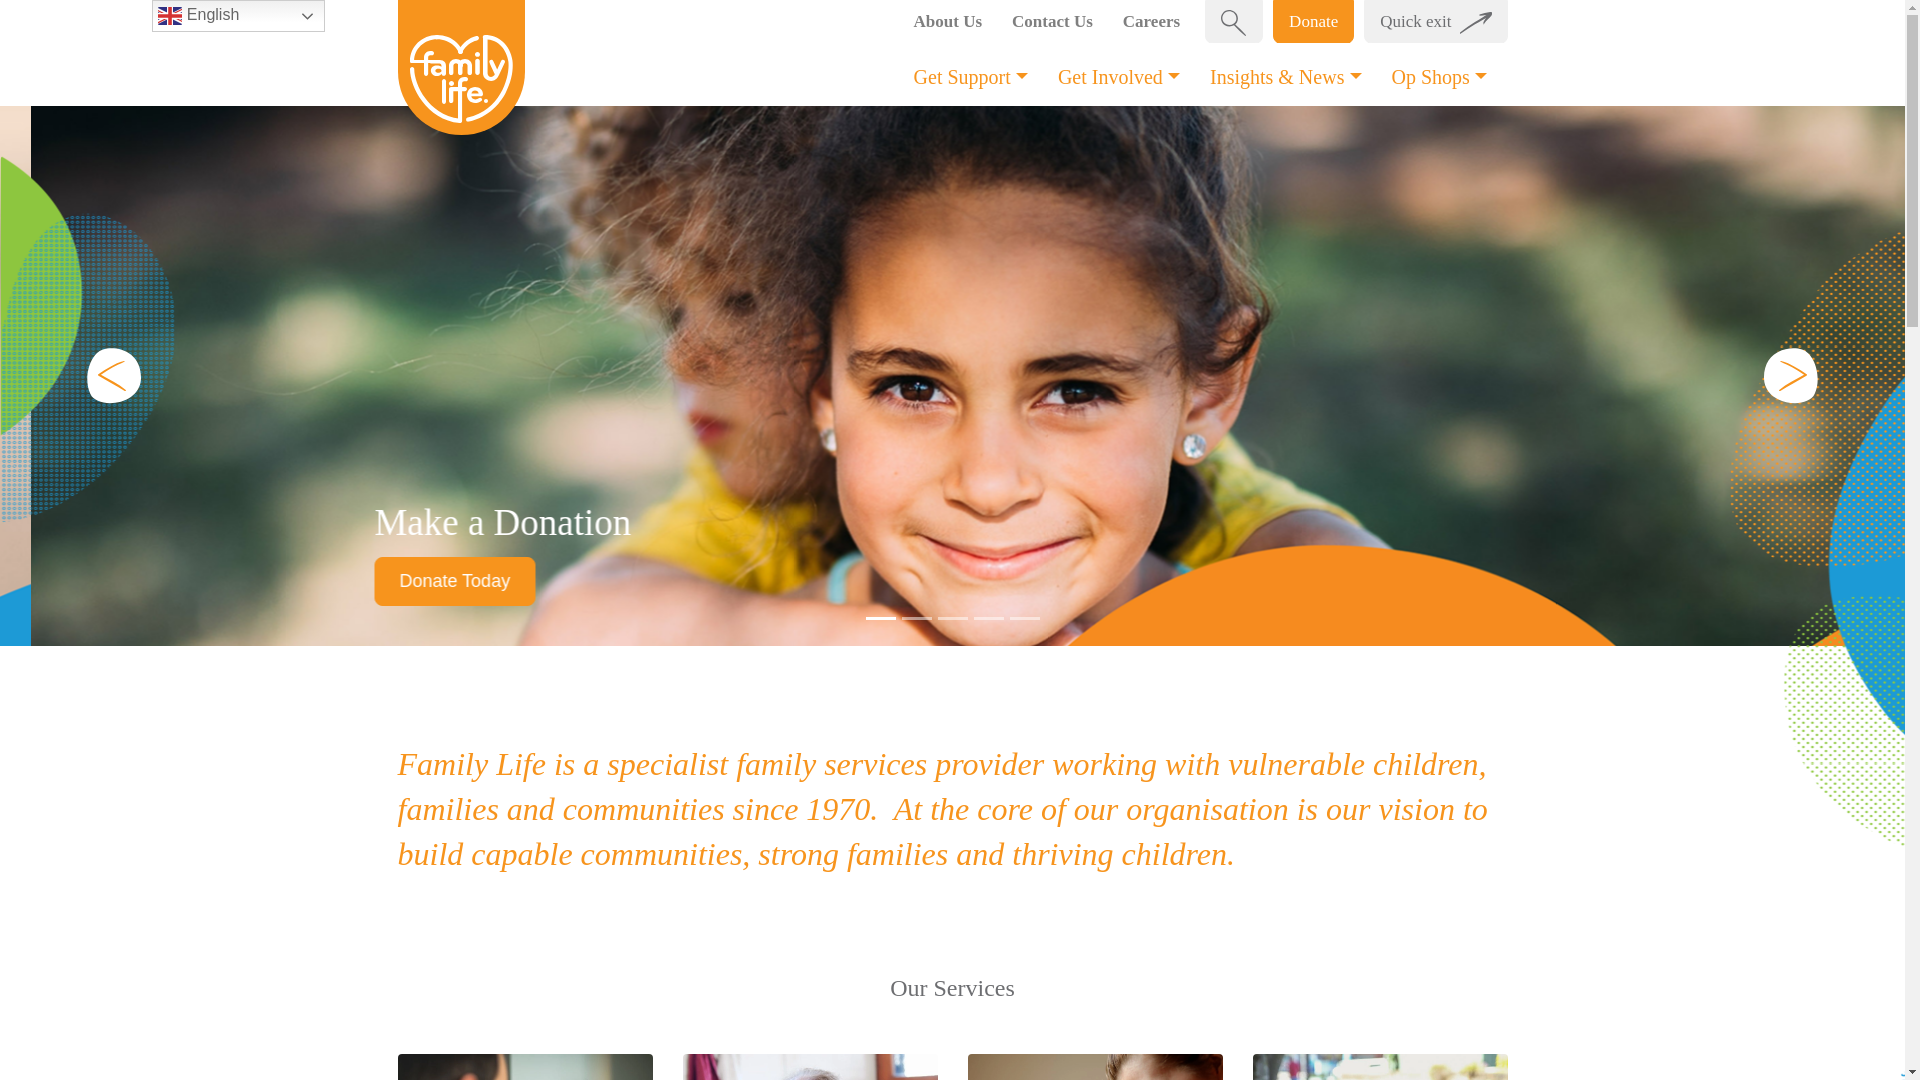 The height and width of the screenshot is (1080, 1920). Describe the element at coordinates (1052, 22) in the screenshot. I see `Contact Us` at that location.